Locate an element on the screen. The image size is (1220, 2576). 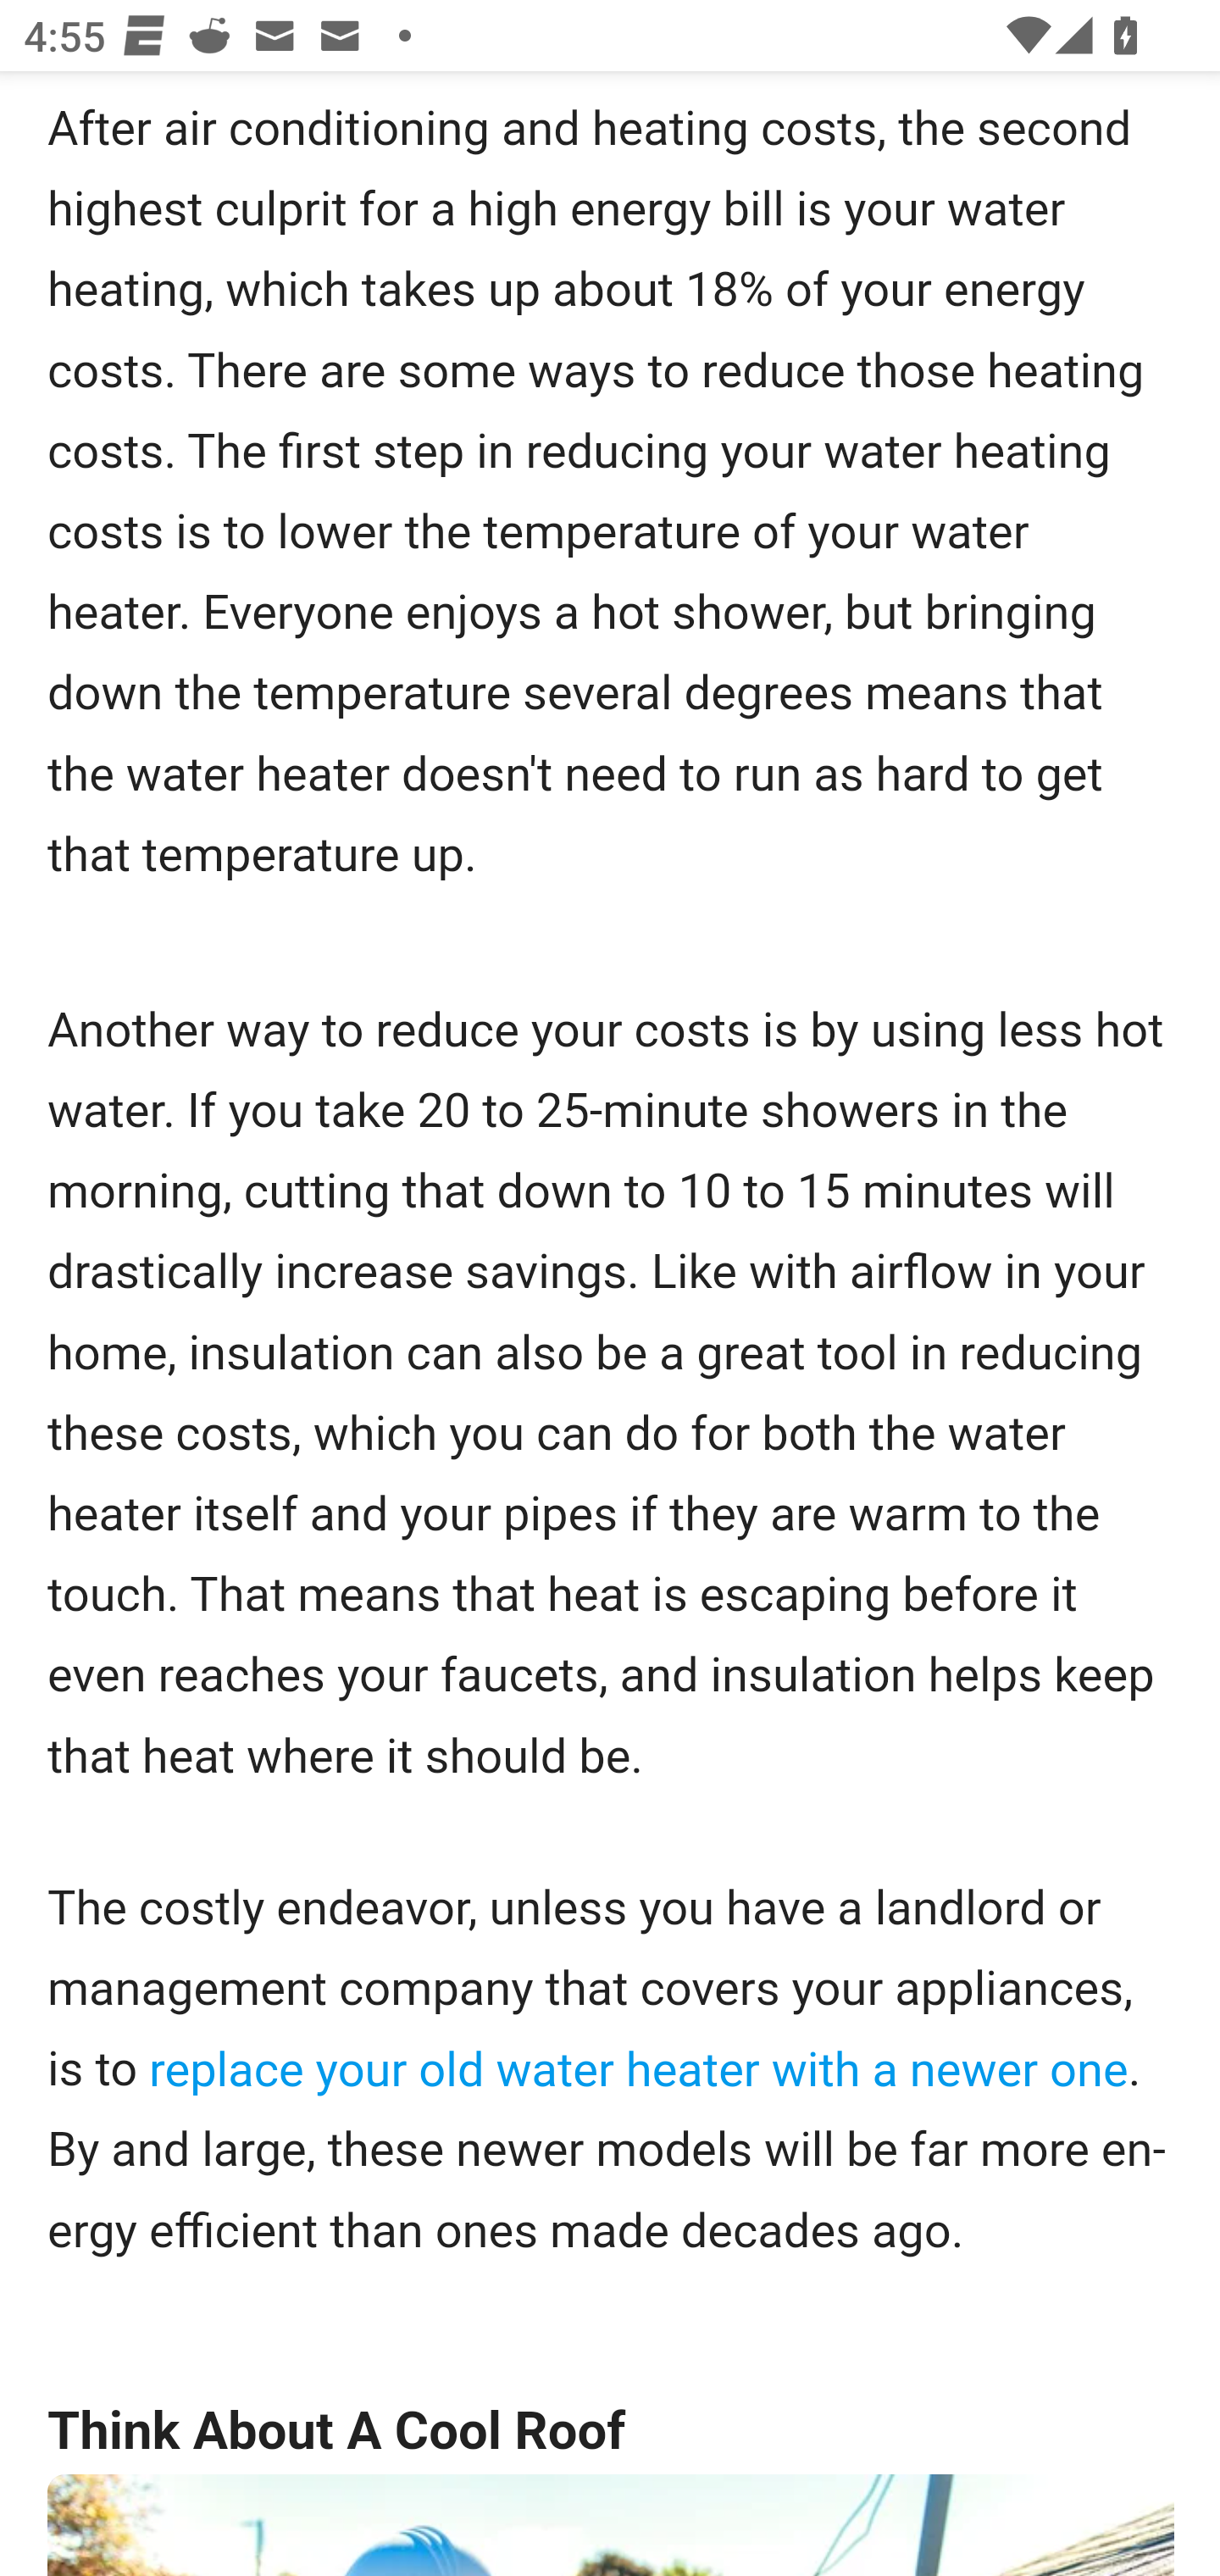
replace your old water heater with a newer one is located at coordinates (639, 2073).